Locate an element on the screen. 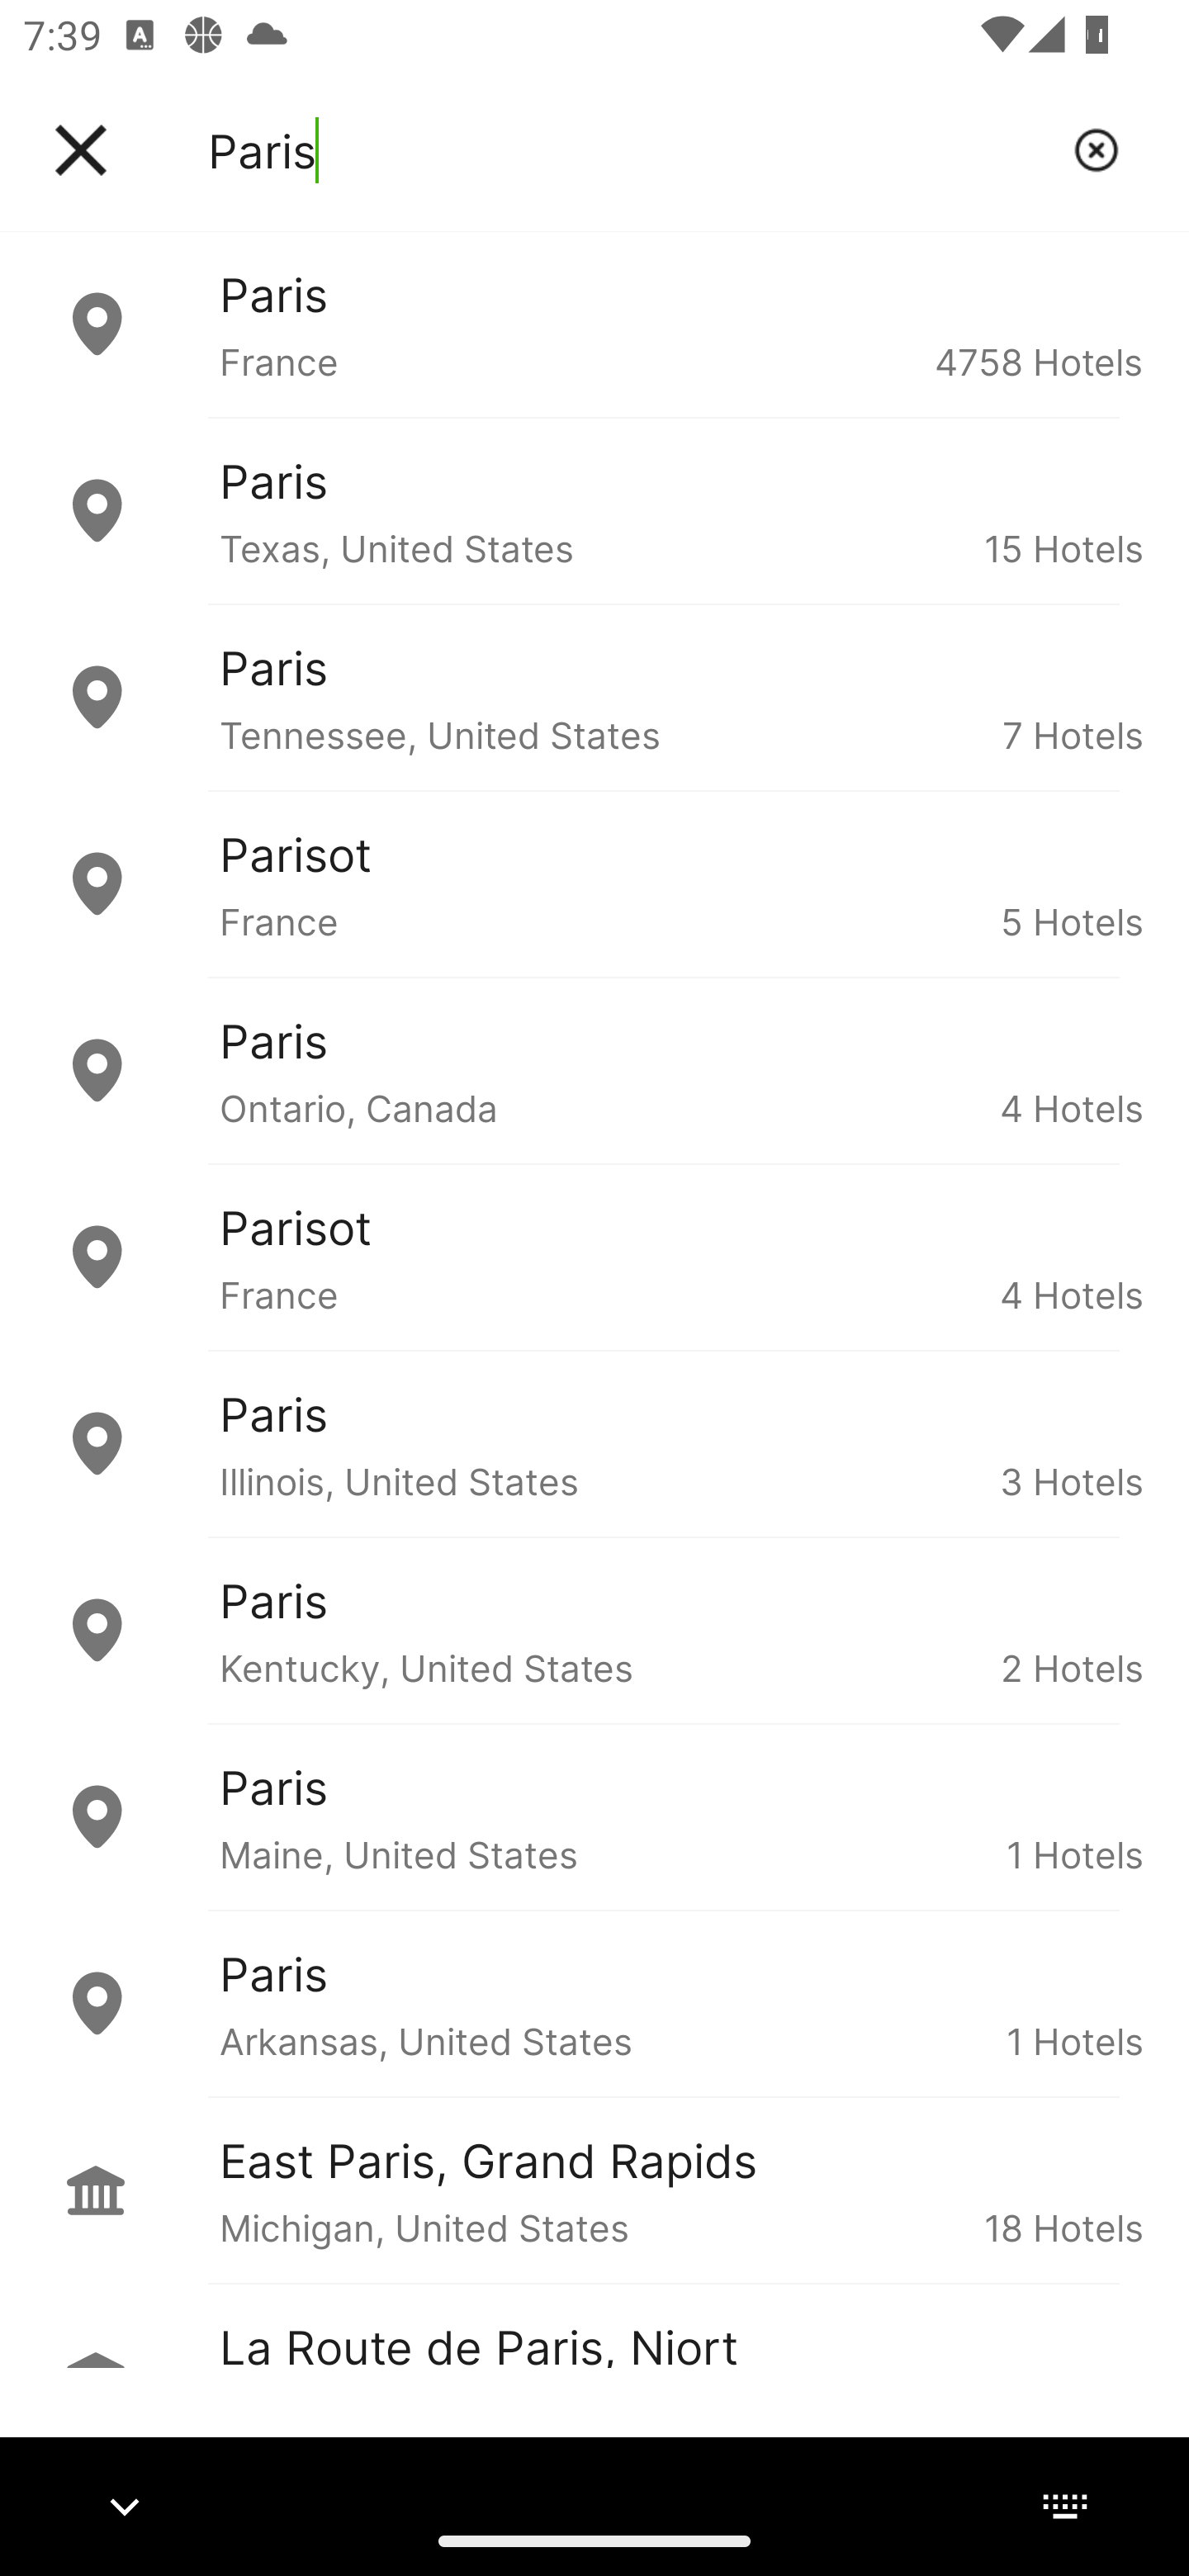 The height and width of the screenshot is (2576, 1189). Paris Ontario, Canada 4 Hotels is located at coordinates (594, 1072).